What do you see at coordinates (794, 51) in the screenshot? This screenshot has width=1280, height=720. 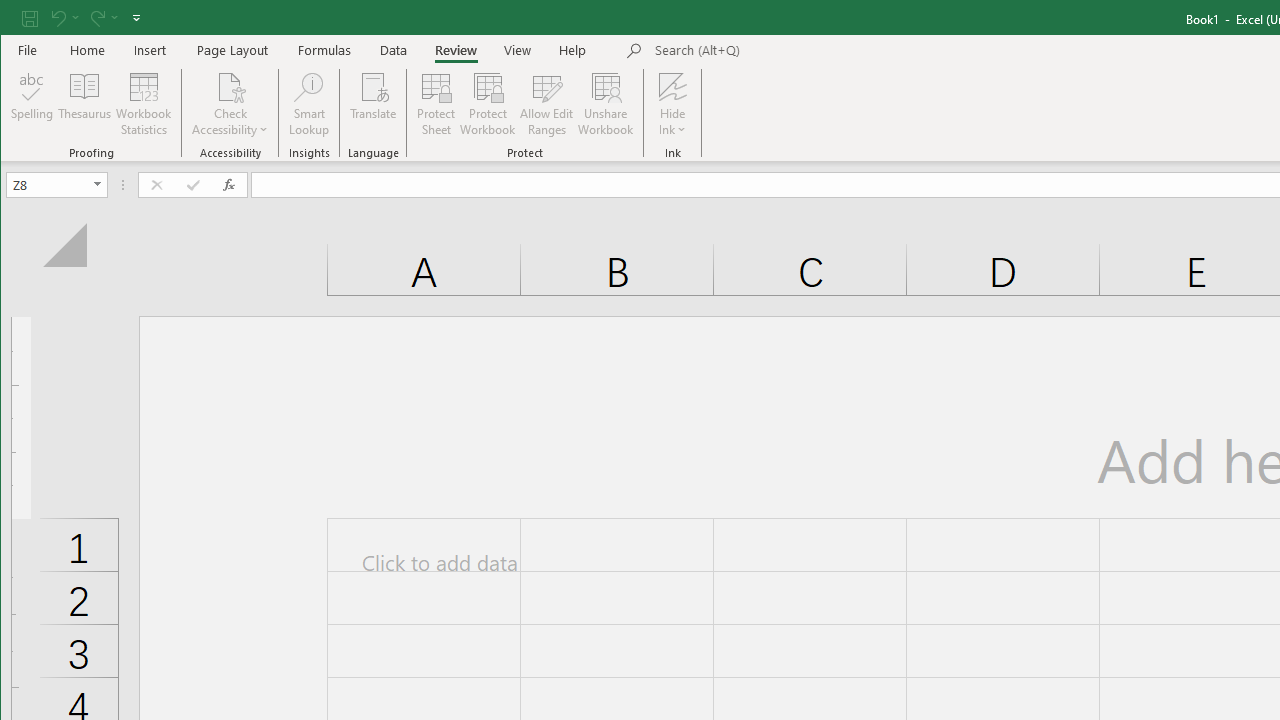 I see `Microsoft search` at bounding box center [794, 51].